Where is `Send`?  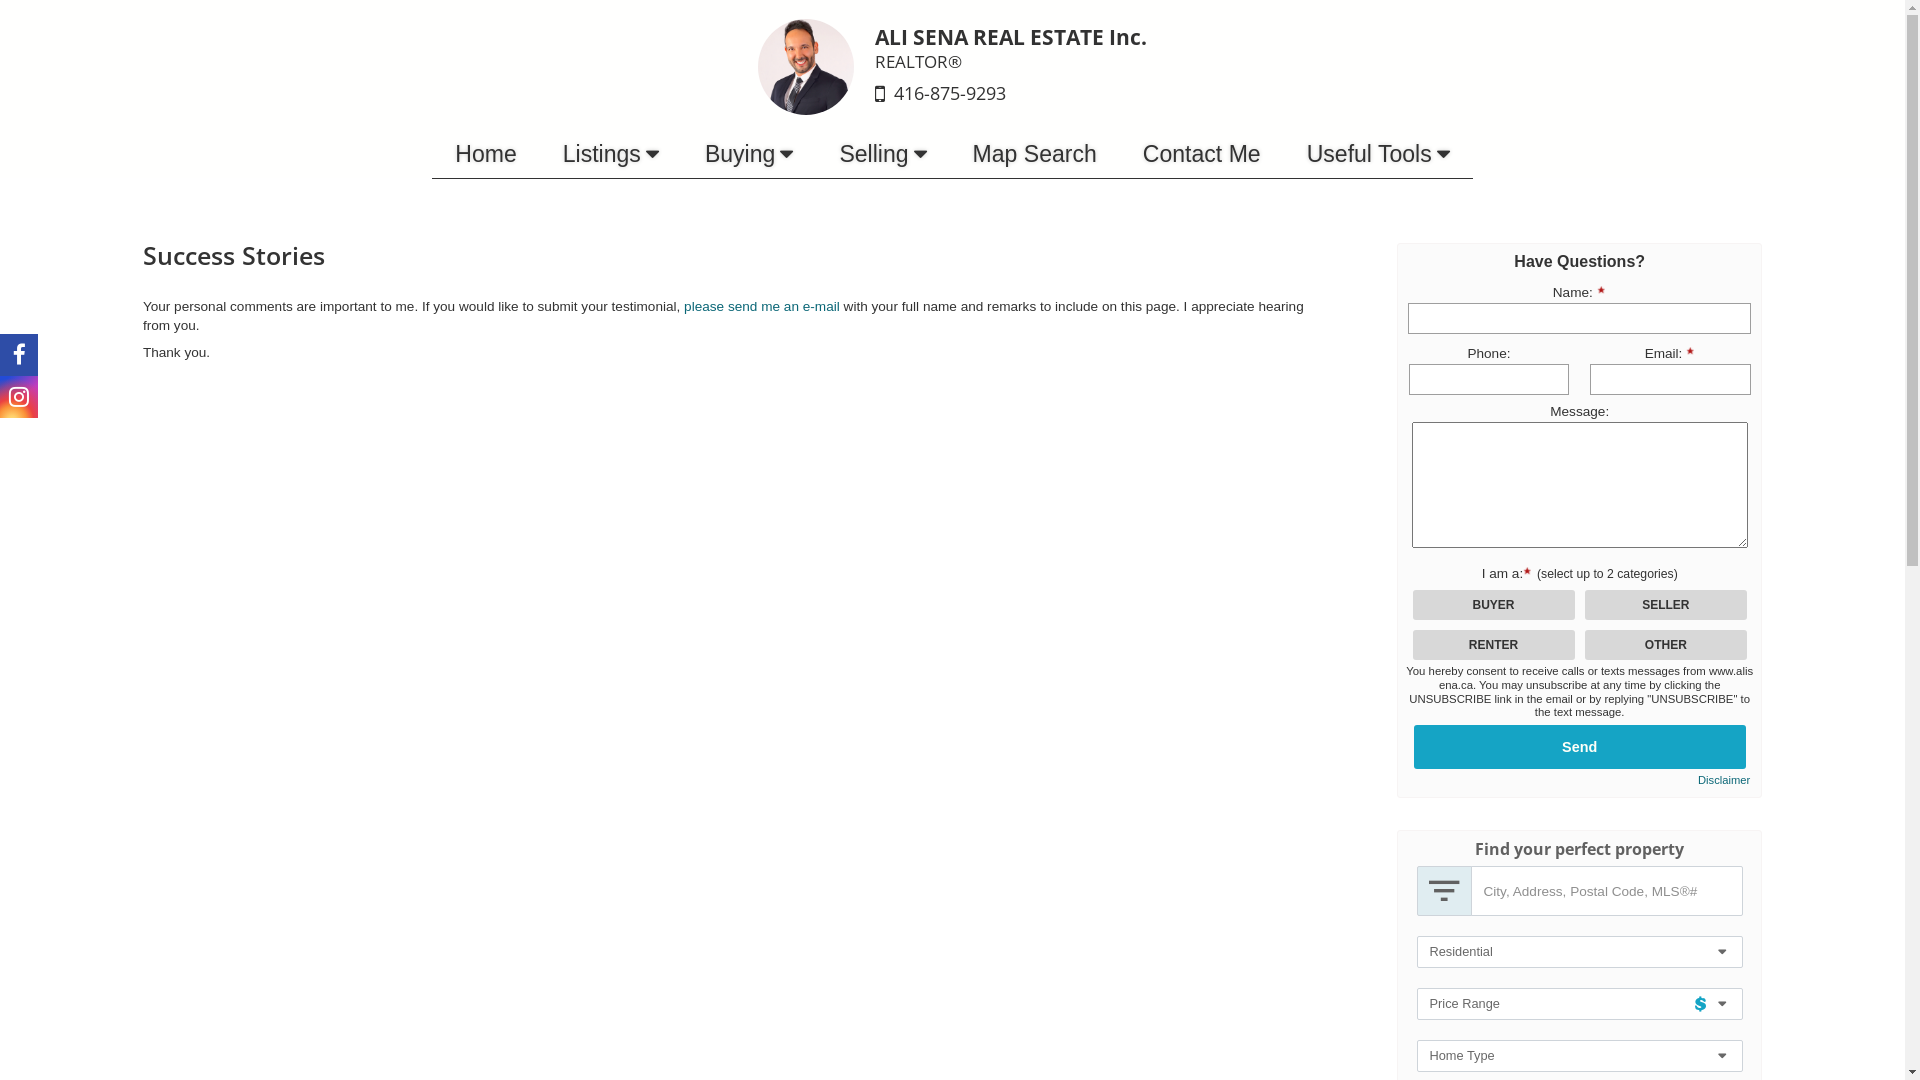 Send is located at coordinates (1580, 747).